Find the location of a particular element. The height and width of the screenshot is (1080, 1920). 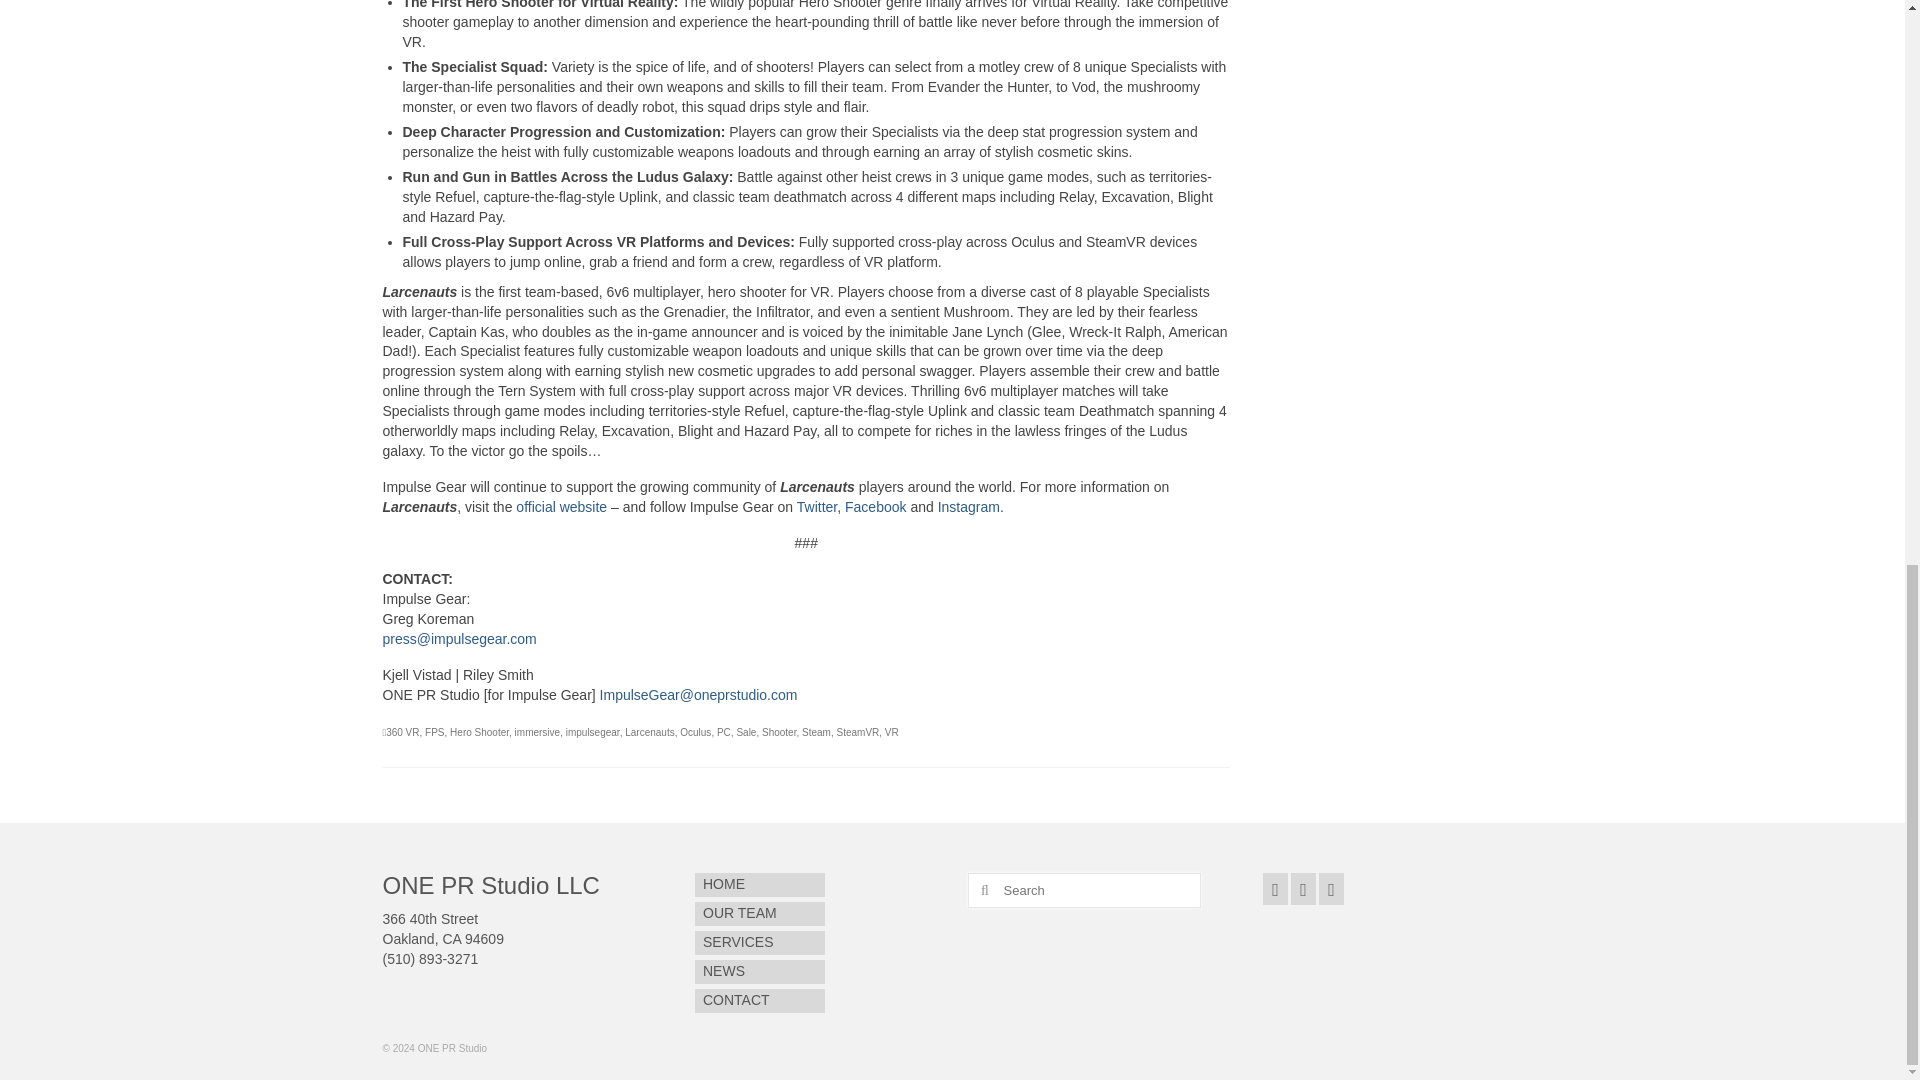

Larcenauts is located at coordinates (649, 732).